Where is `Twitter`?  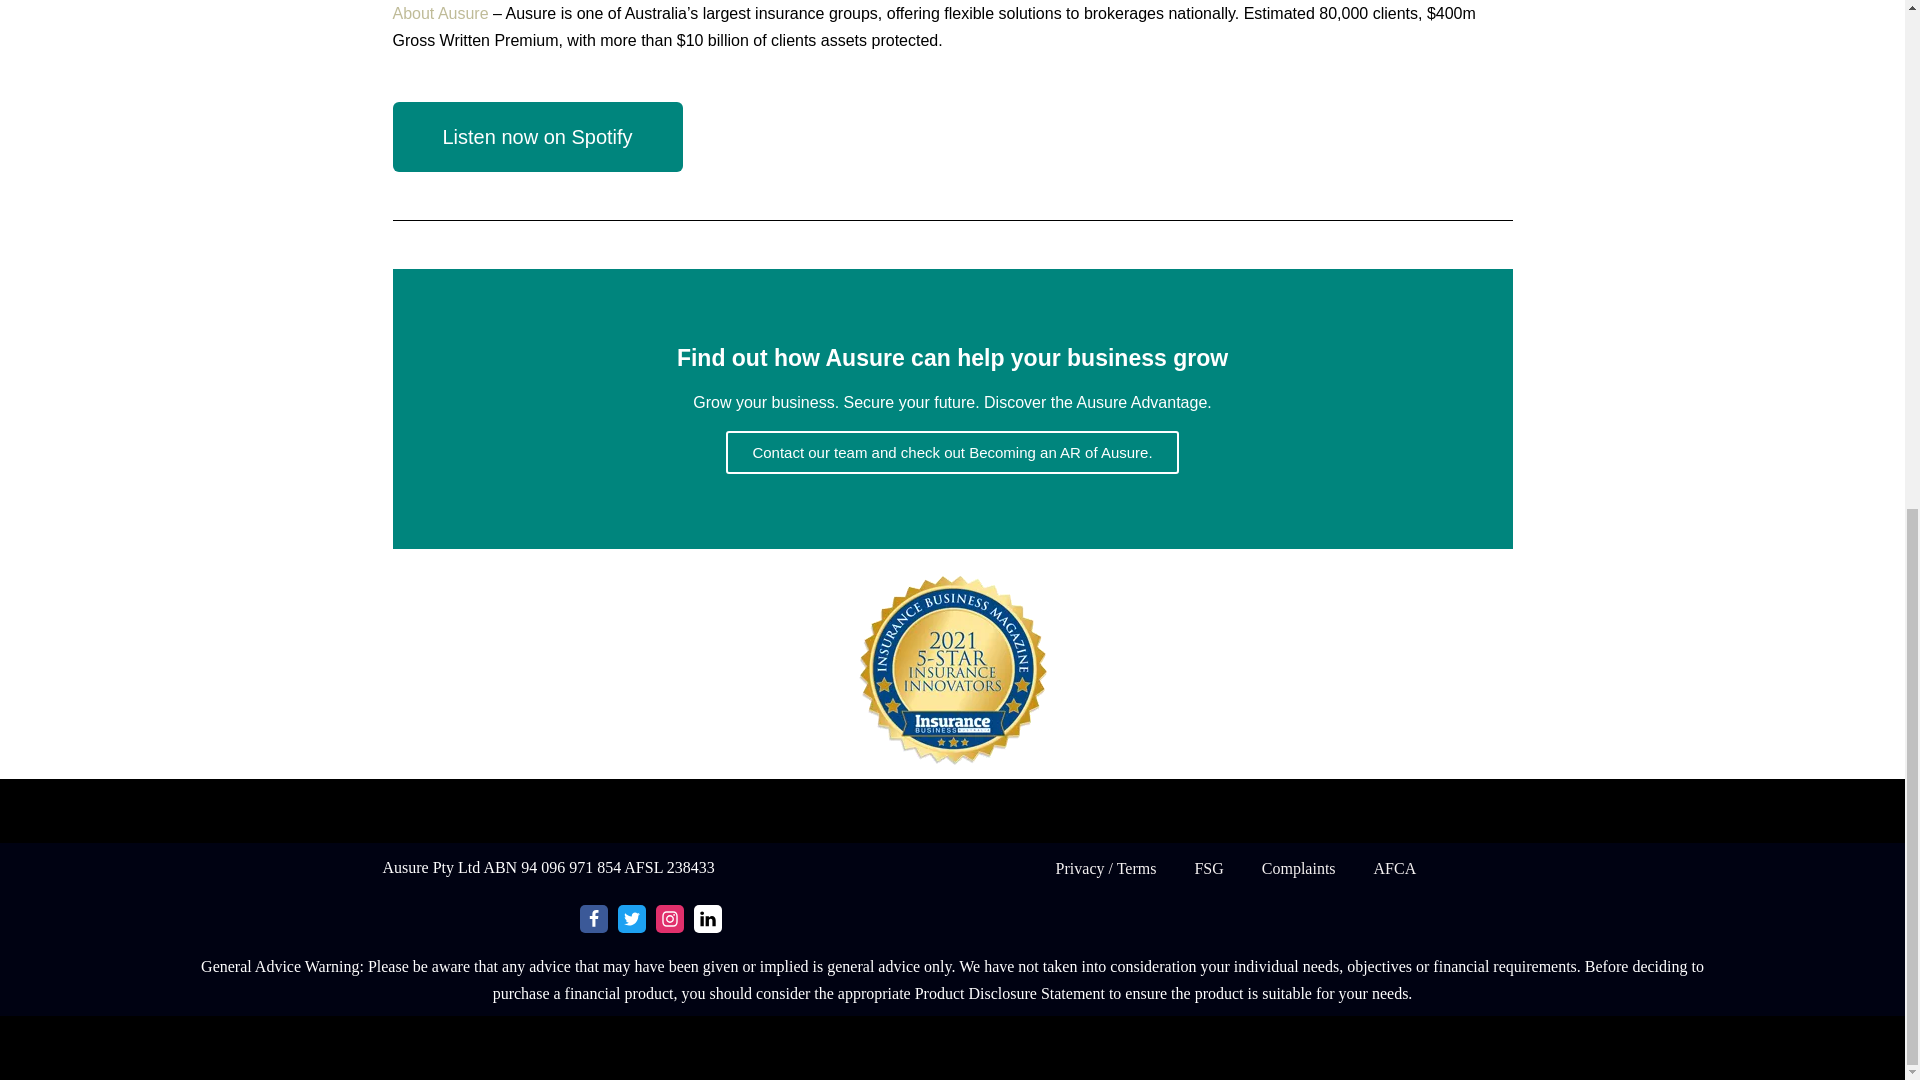
Twitter is located at coordinates (632, 919).